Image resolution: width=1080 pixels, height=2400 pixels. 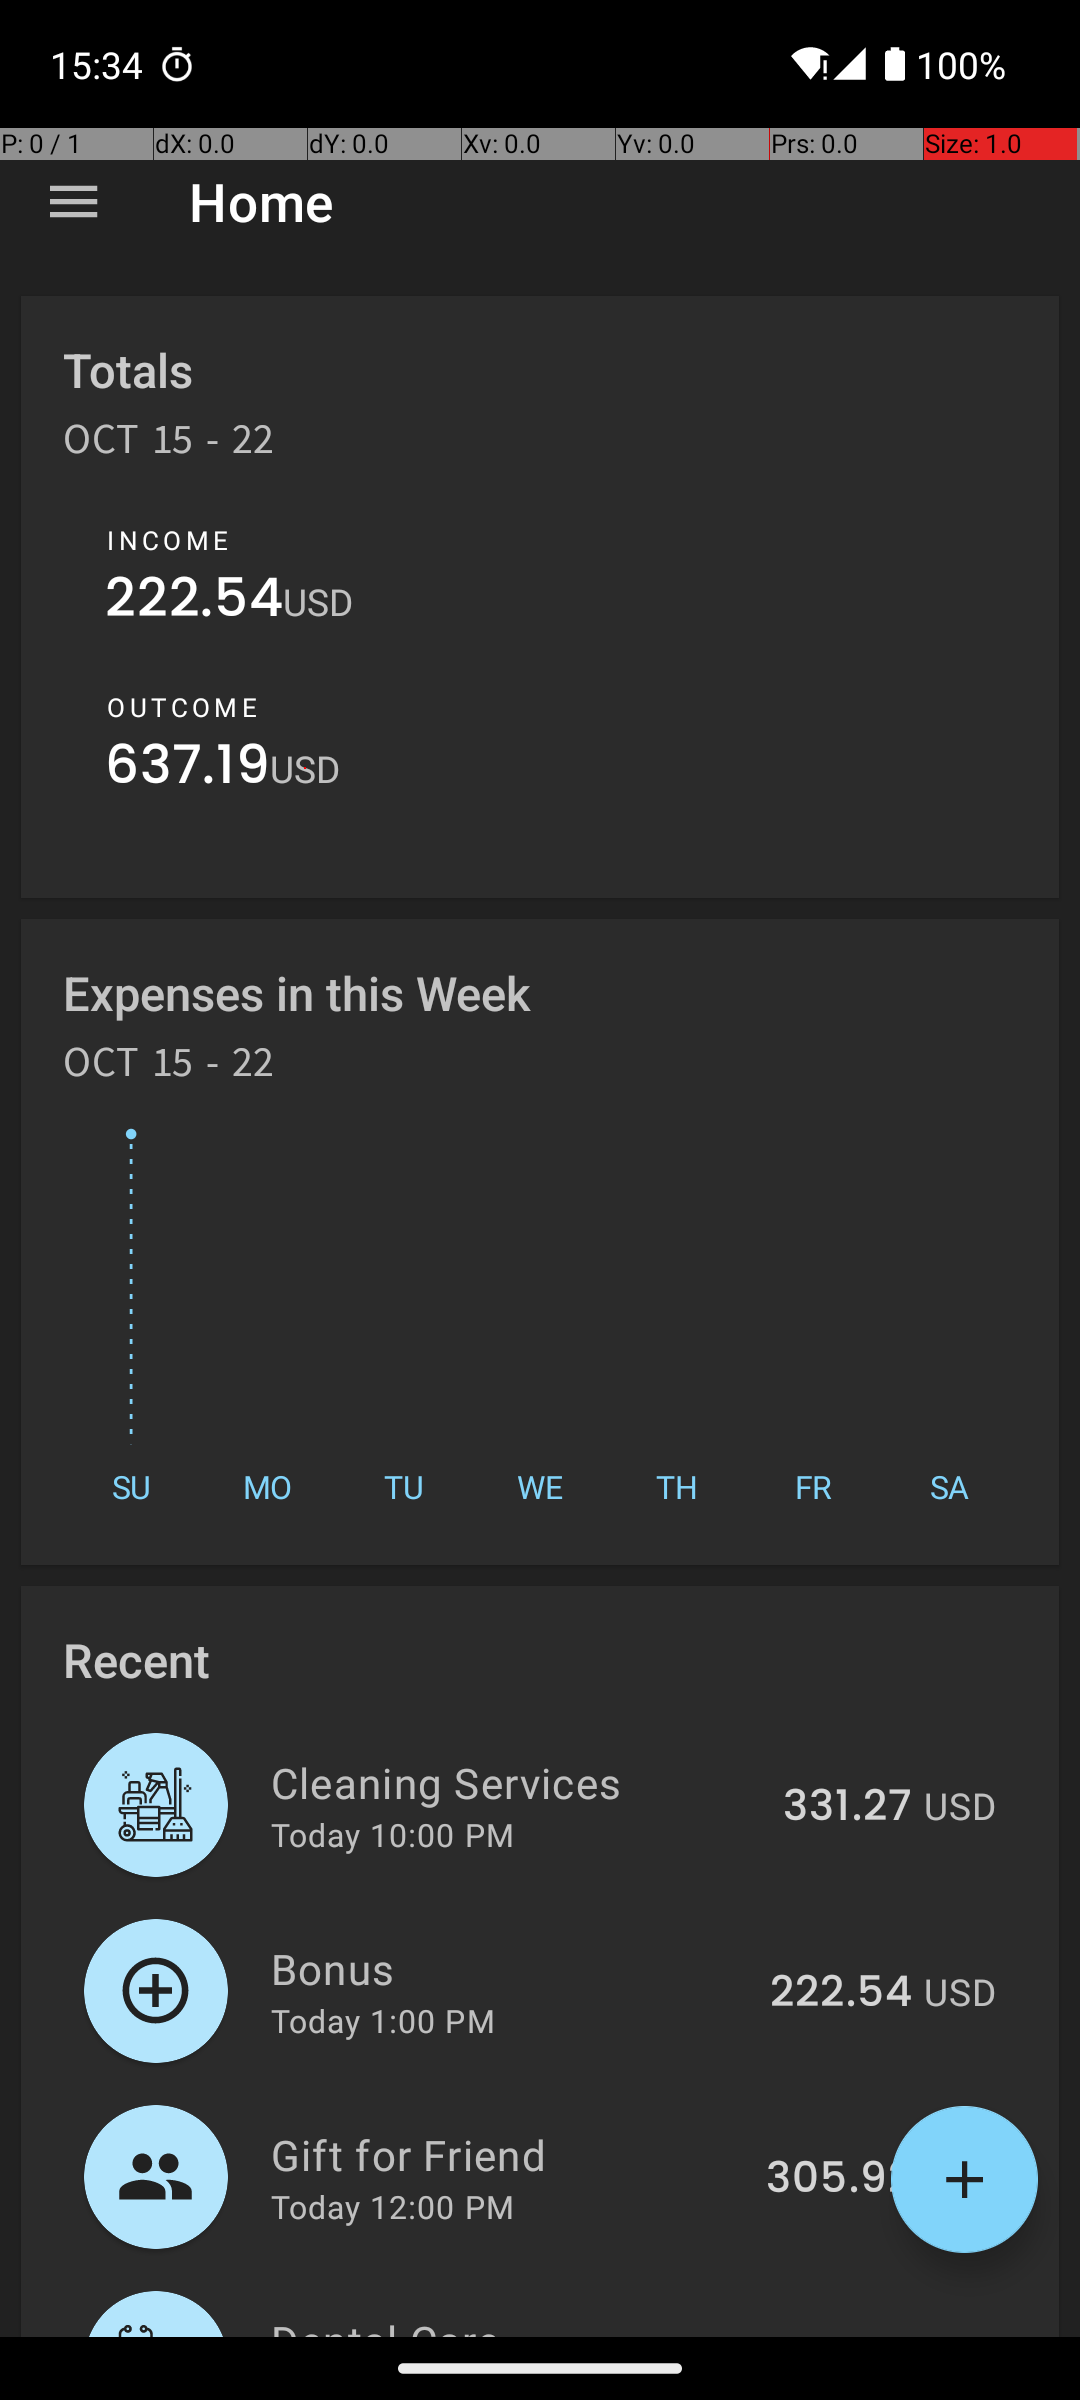 I want to click on 637.19, so click(x=188, y=770).